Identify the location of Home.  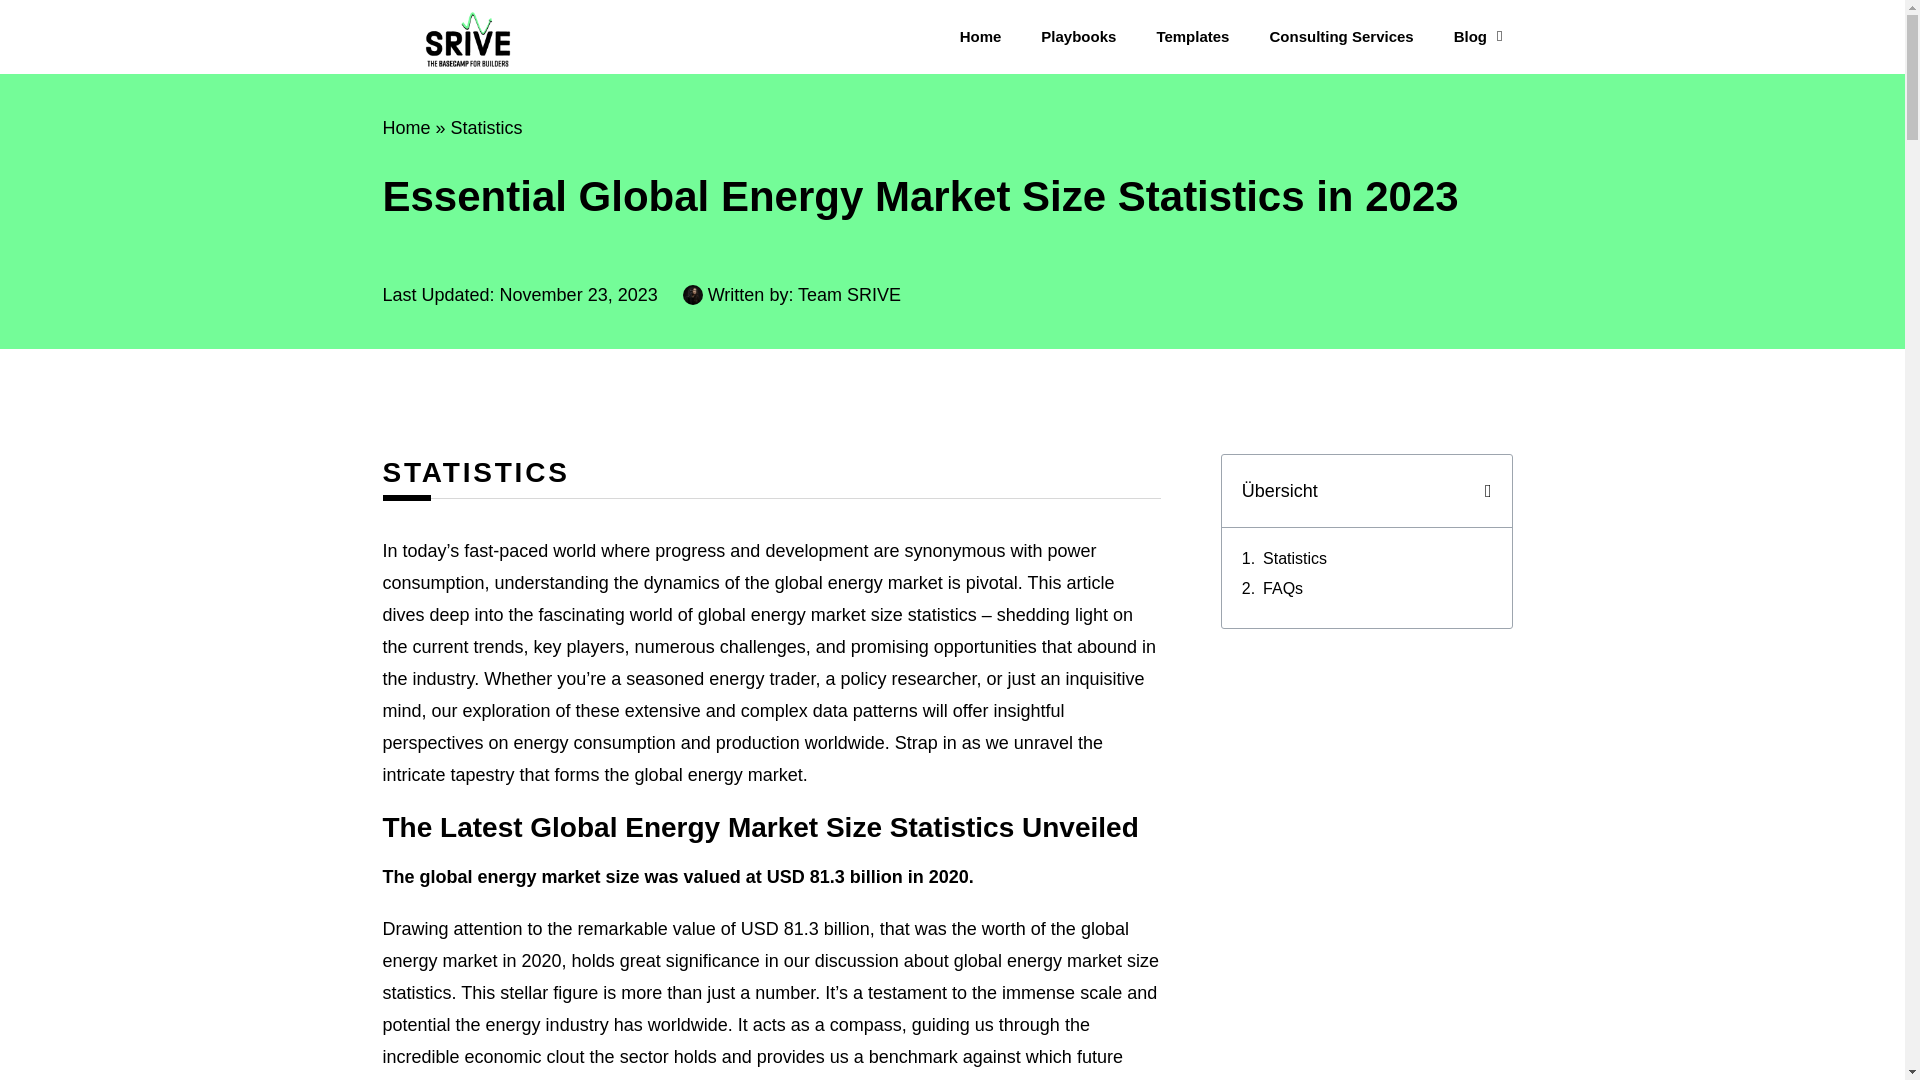
(980, 36).